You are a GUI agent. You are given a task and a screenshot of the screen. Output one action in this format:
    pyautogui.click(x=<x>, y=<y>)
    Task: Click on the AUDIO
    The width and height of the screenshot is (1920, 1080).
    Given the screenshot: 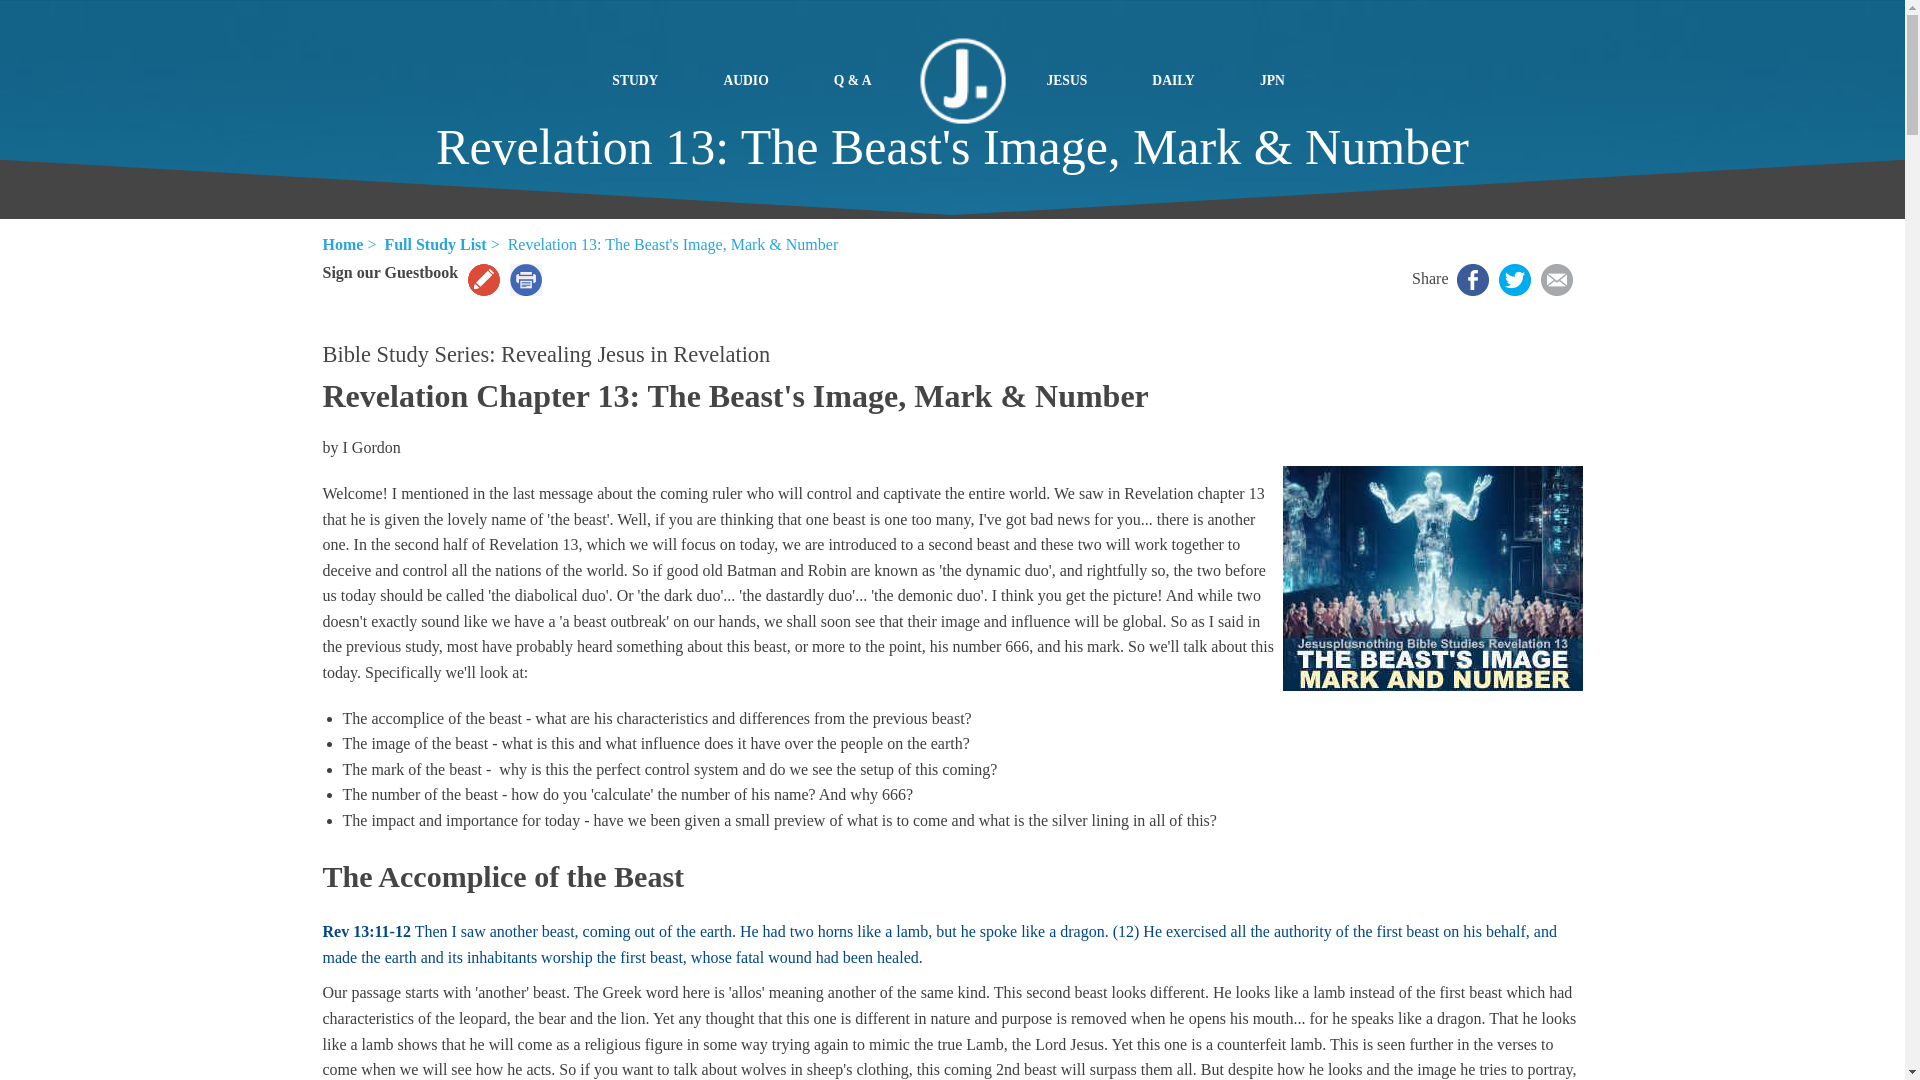 What is the action you would take?
    pyautogui.click(x=753, y=80)
    